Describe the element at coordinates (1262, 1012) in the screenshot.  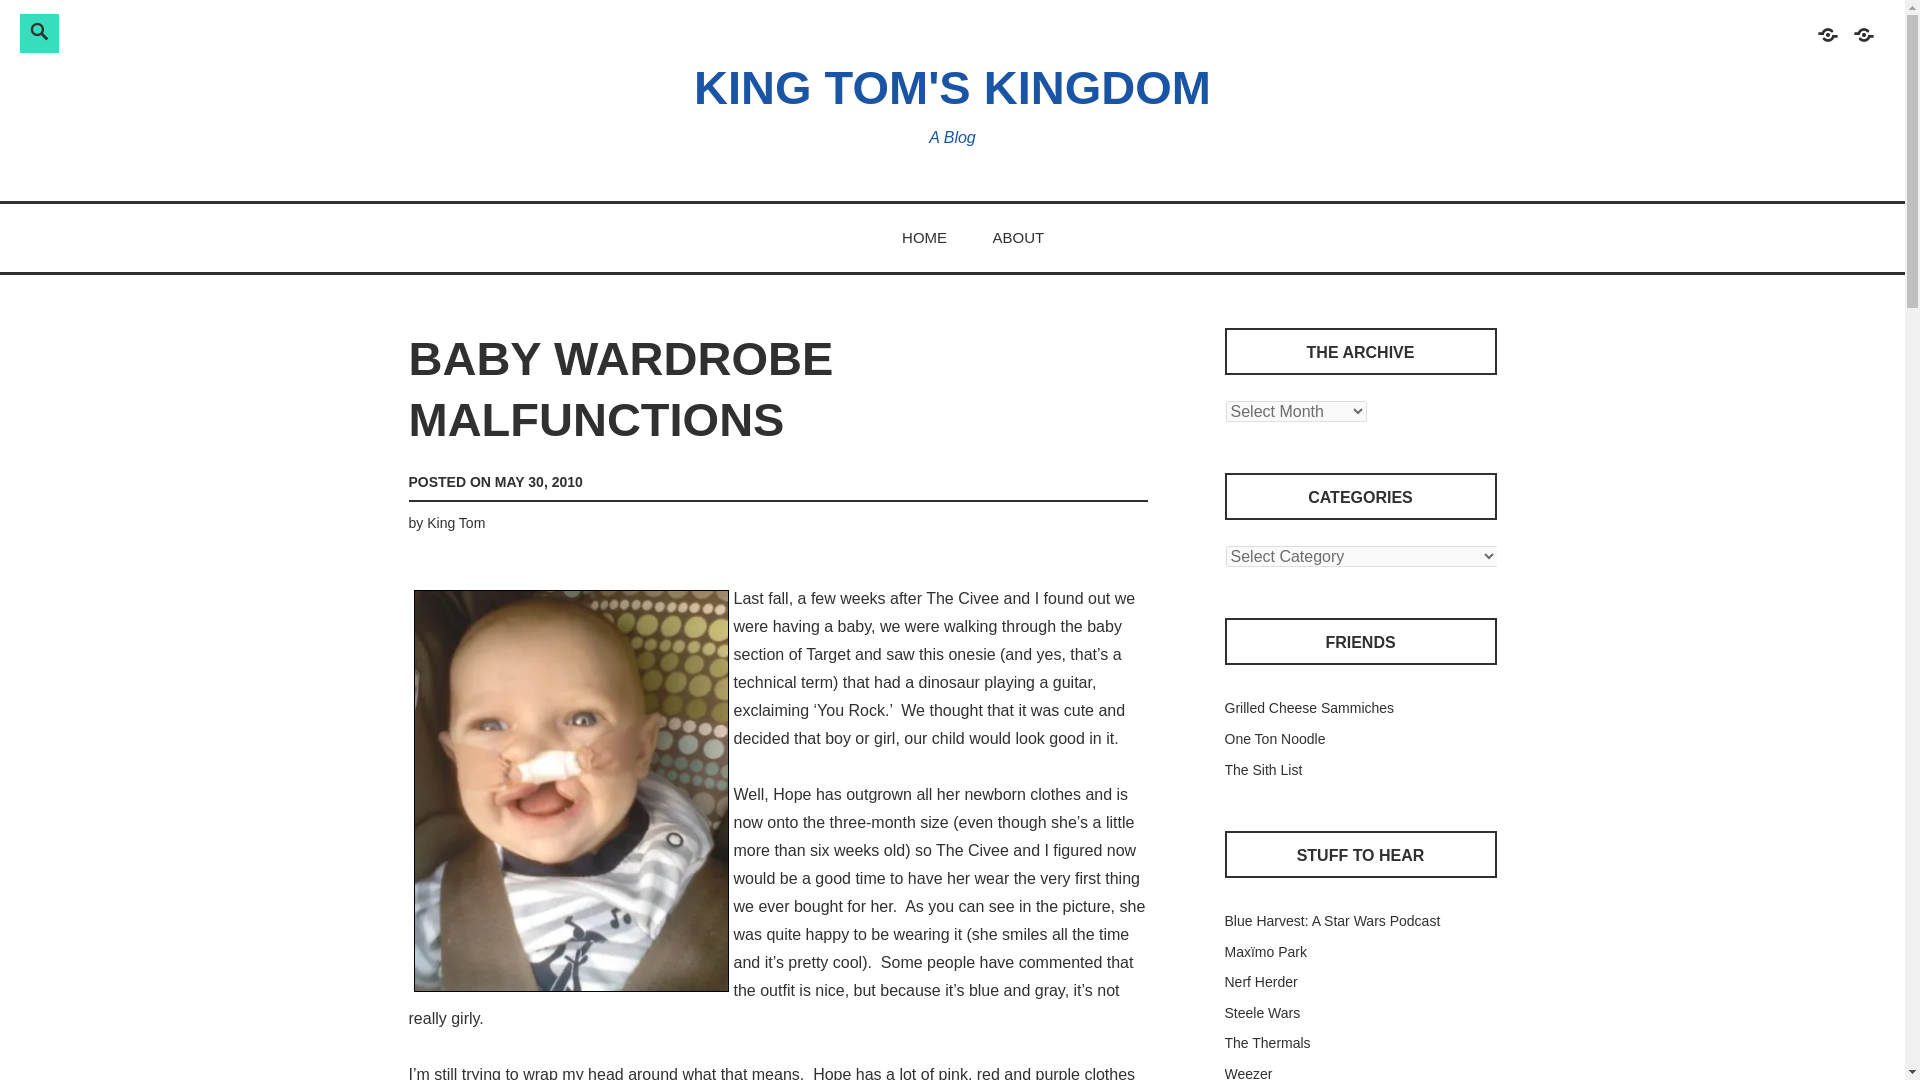
I see `Steele Wars` at that location.